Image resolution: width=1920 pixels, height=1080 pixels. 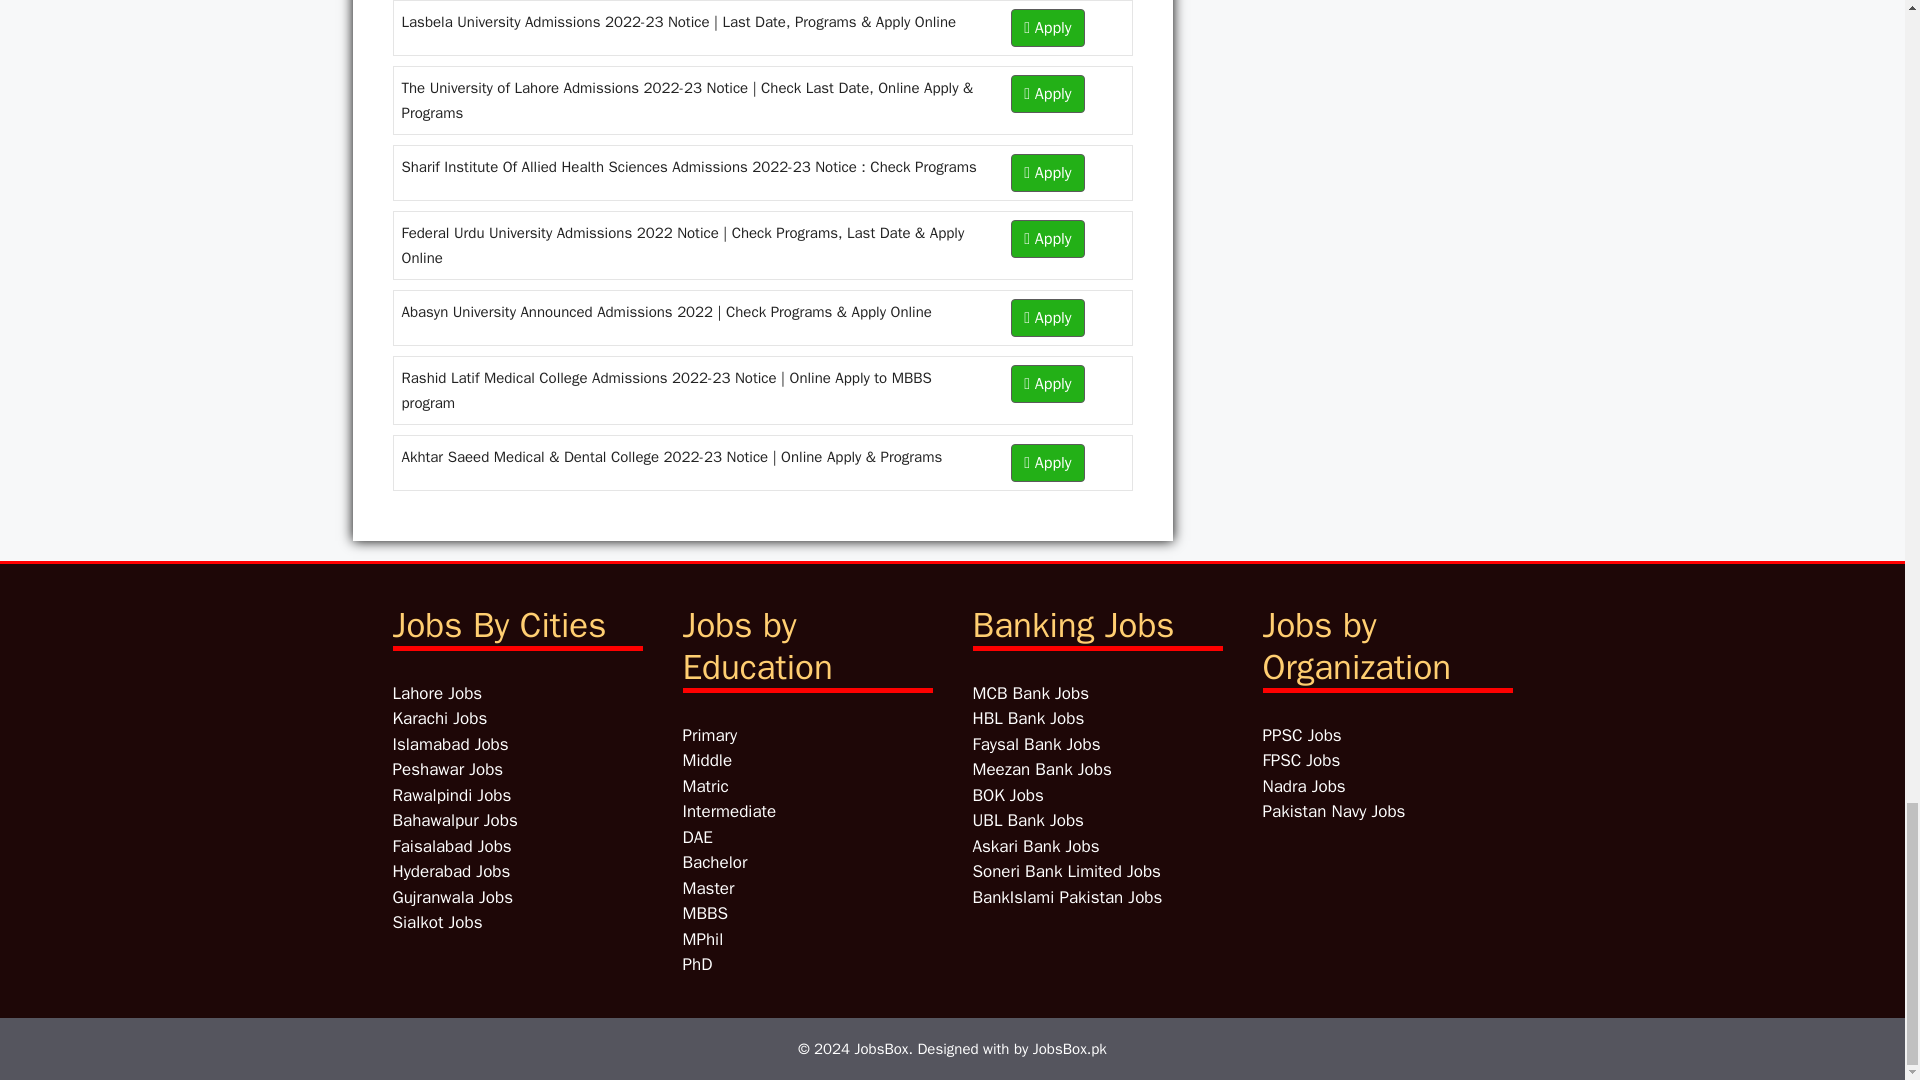 I want to click on Rawalpindi Jobs, so click(x=450, y=794).